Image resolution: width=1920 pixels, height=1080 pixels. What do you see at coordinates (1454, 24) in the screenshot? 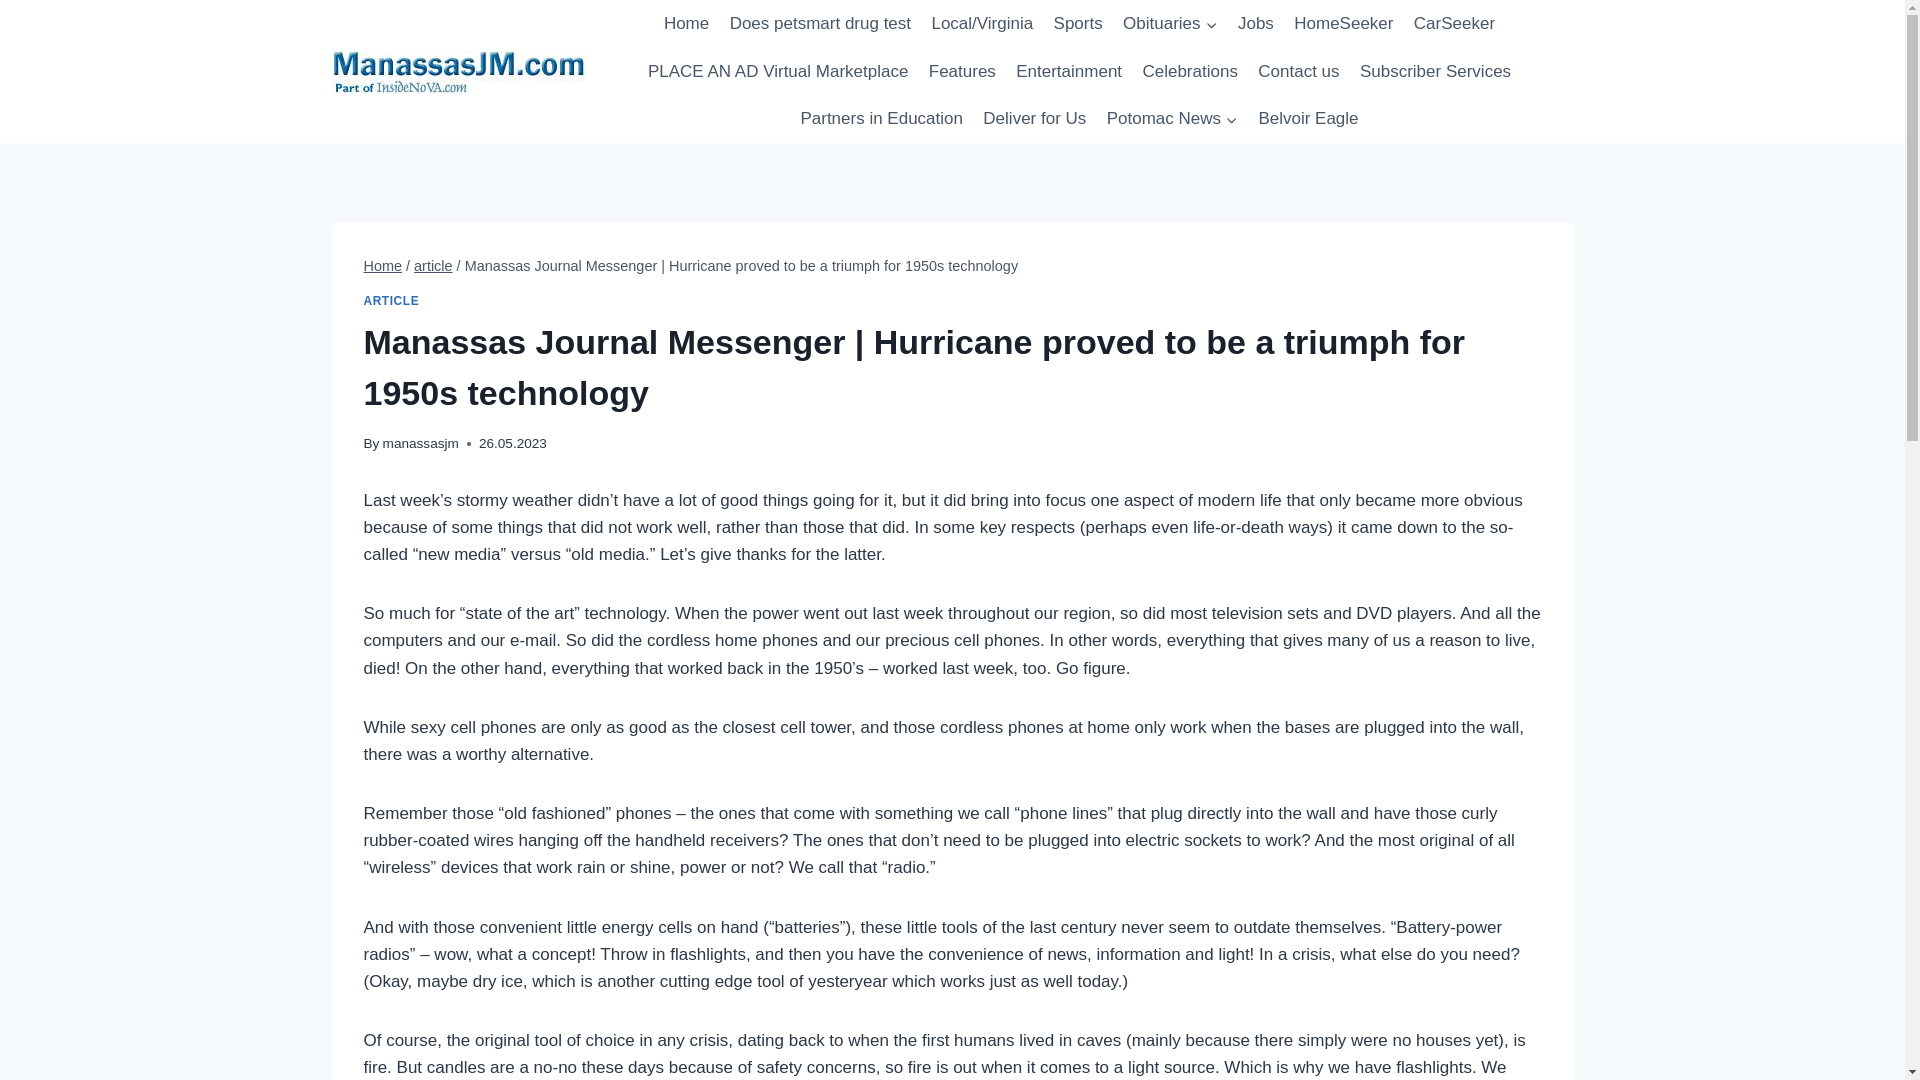
I see `CarSeeker` at bounding box center [1454, 24].